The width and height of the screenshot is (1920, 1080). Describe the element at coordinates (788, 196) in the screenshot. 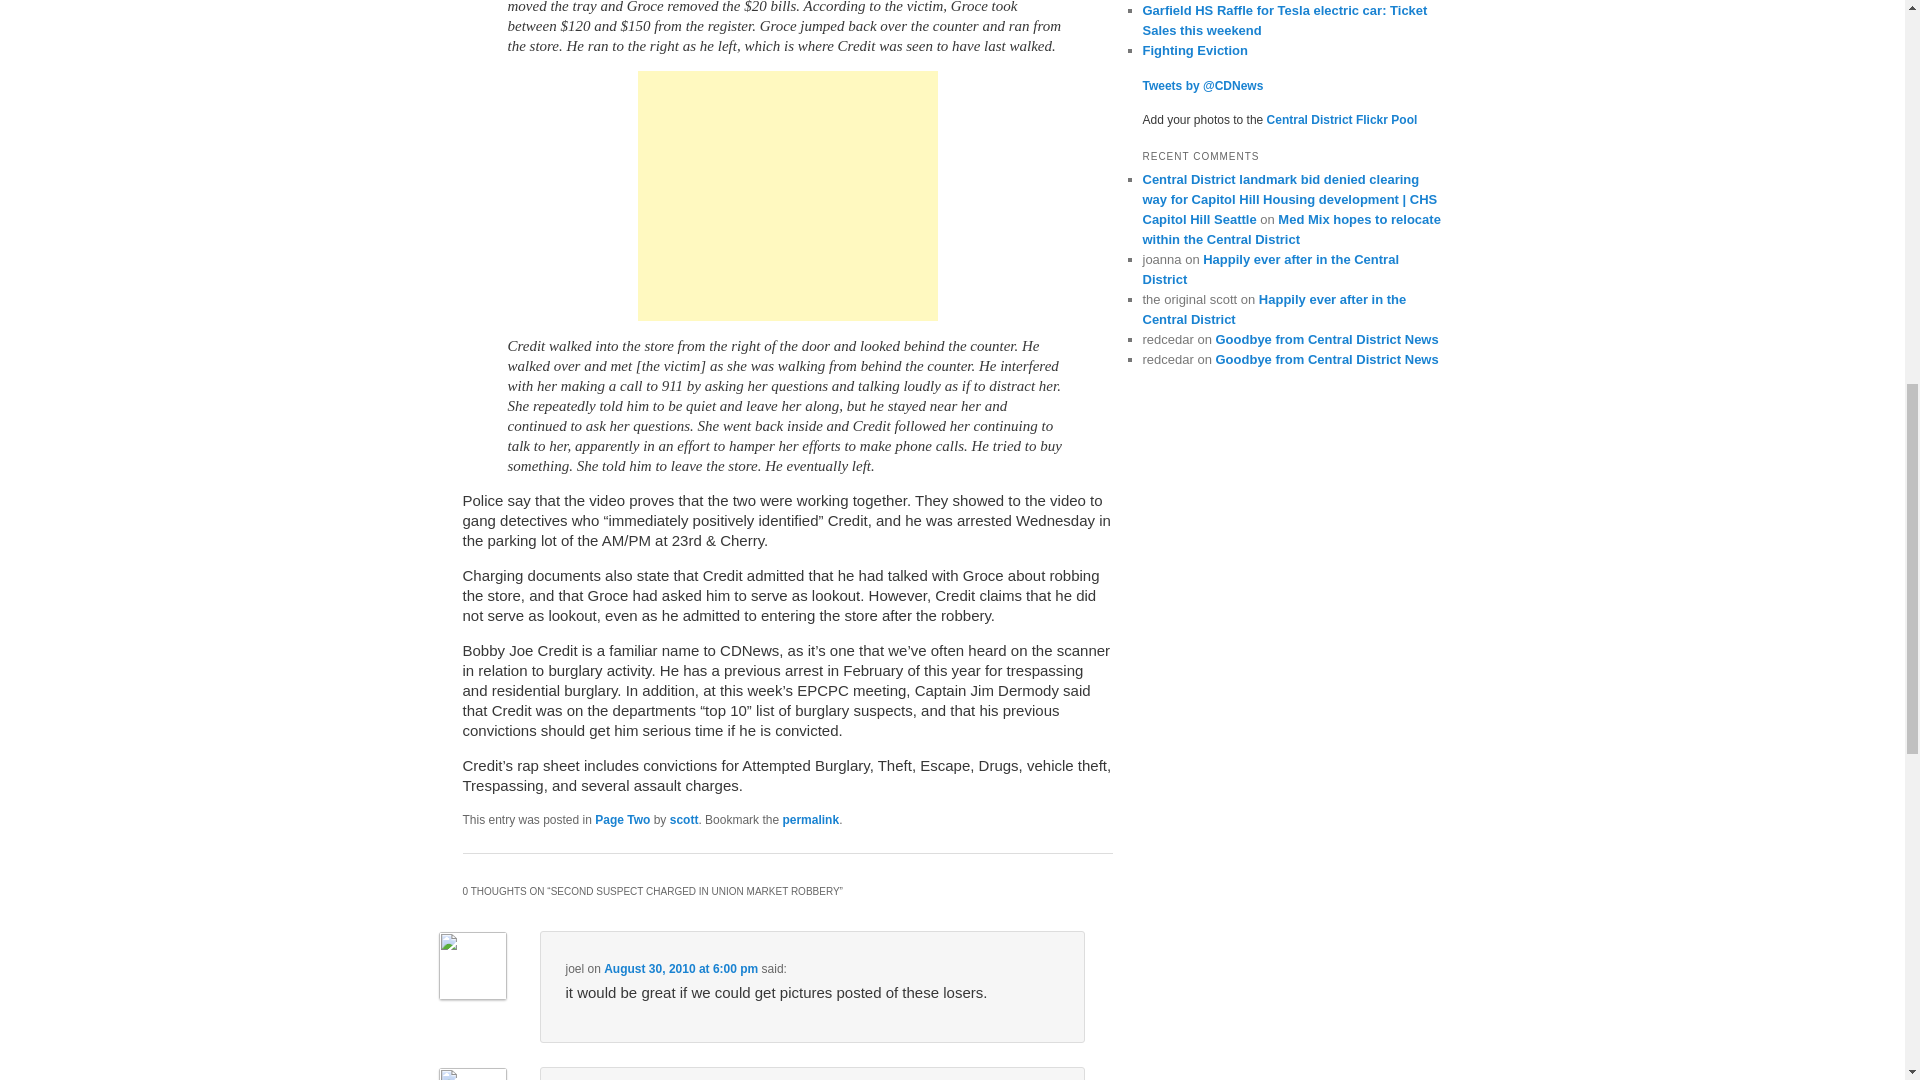

I see `Advertisement` at that location.